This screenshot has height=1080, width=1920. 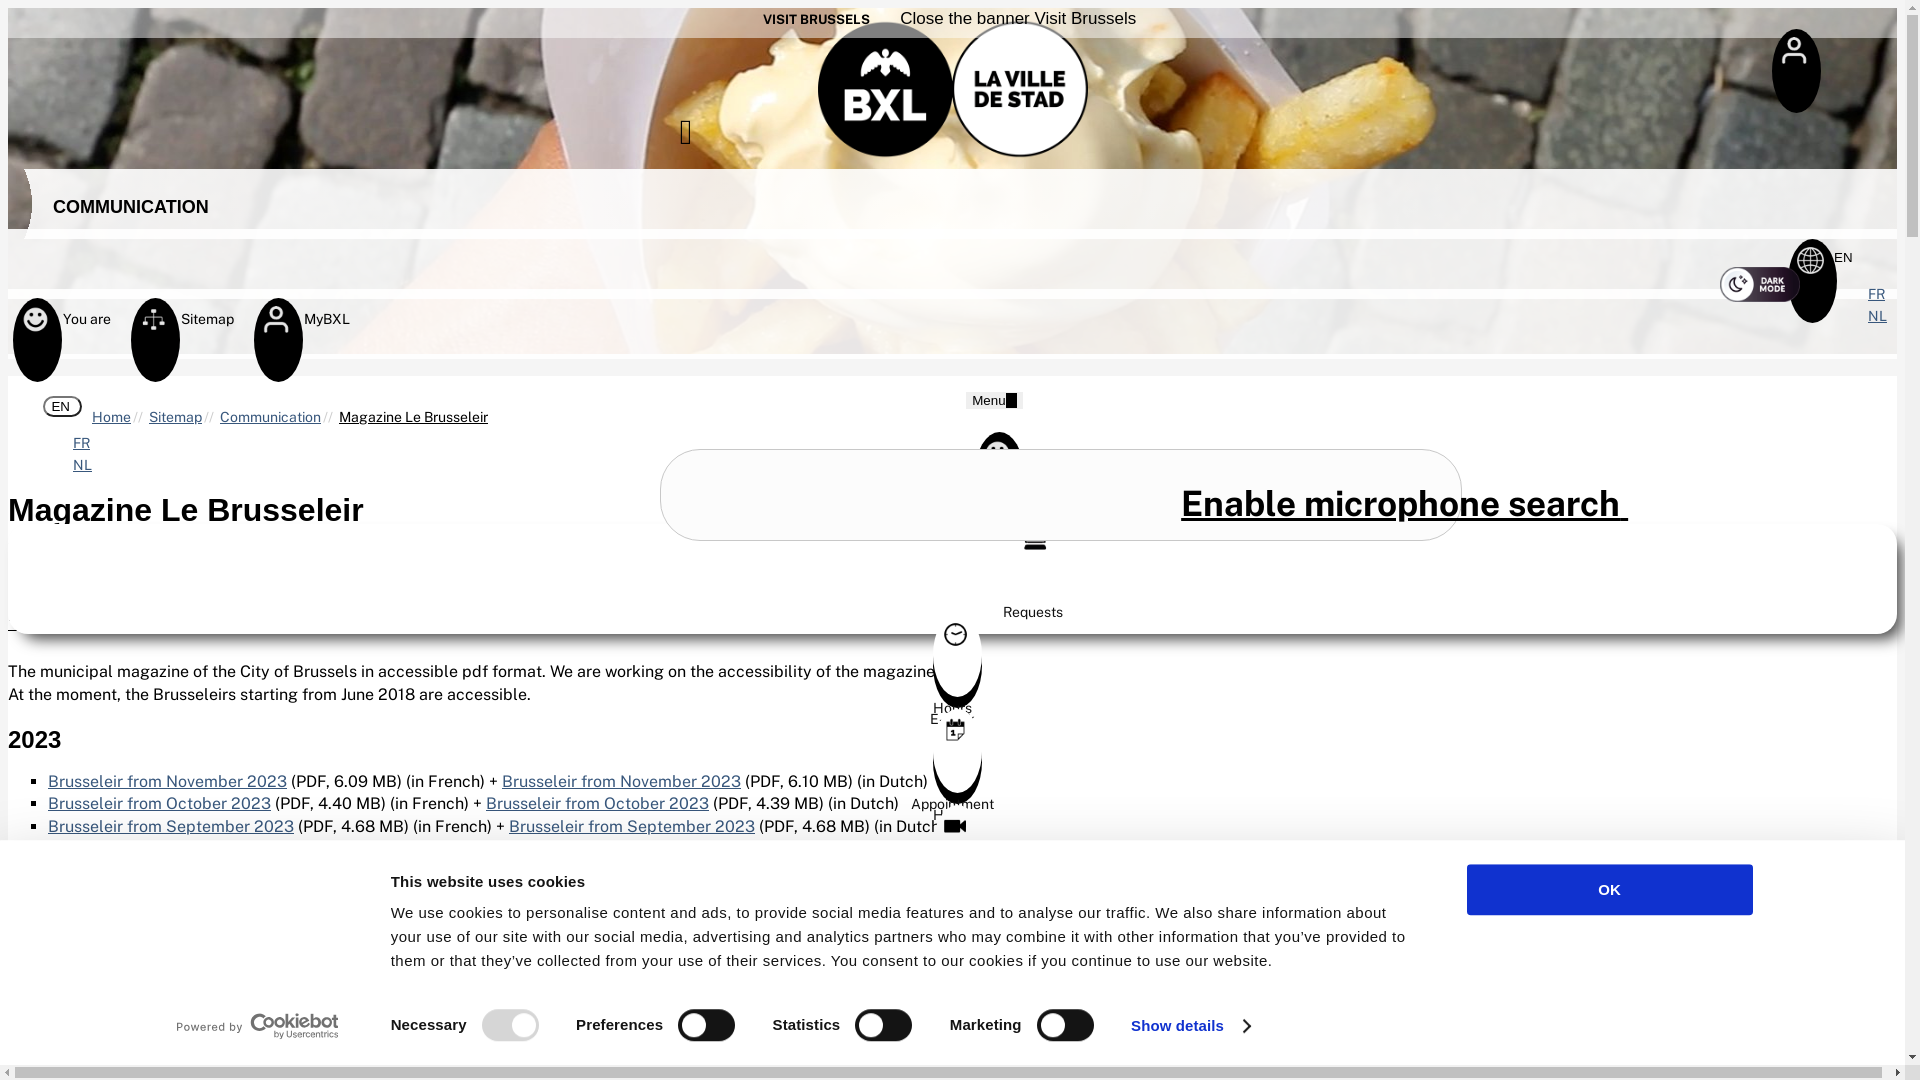 I want to click on FR, so click(x=82, y=443).